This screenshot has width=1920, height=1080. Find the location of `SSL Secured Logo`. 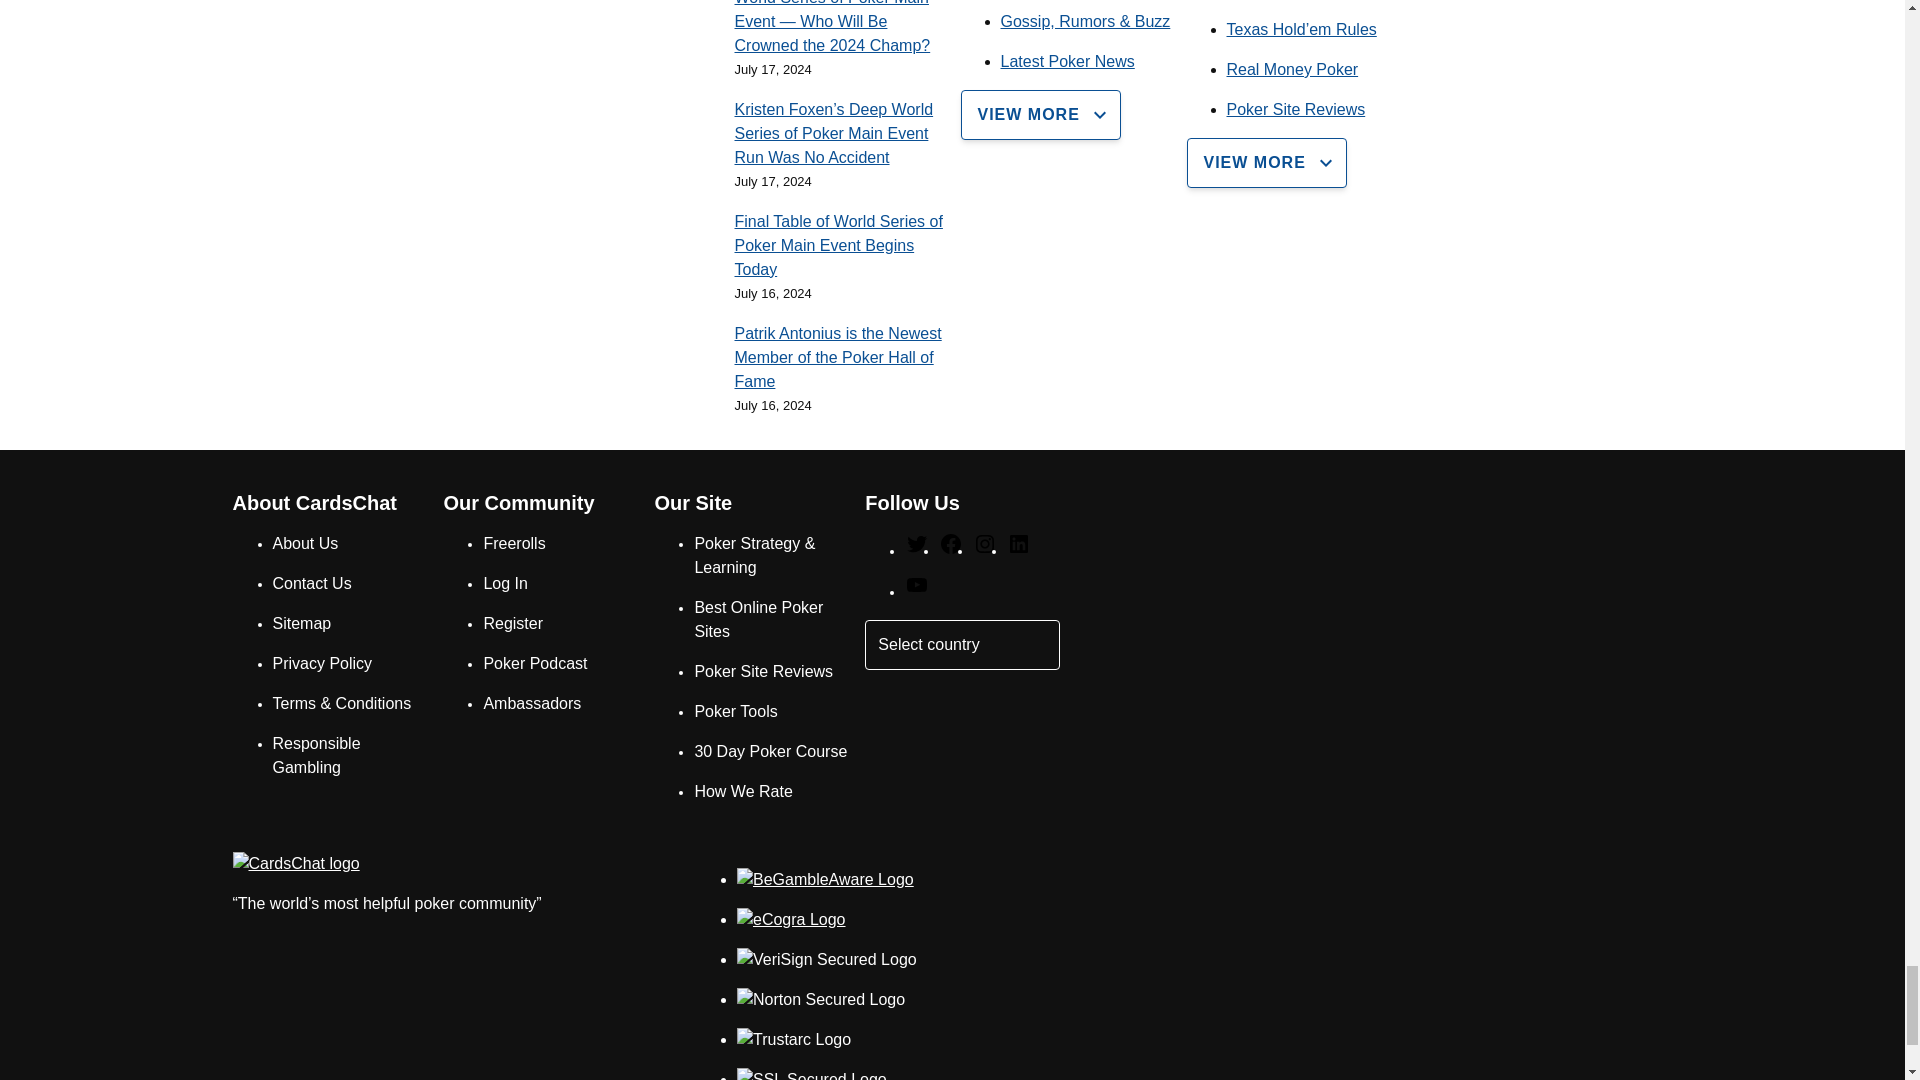

SSL Secured Logo is located at coordinates (812, 1074).